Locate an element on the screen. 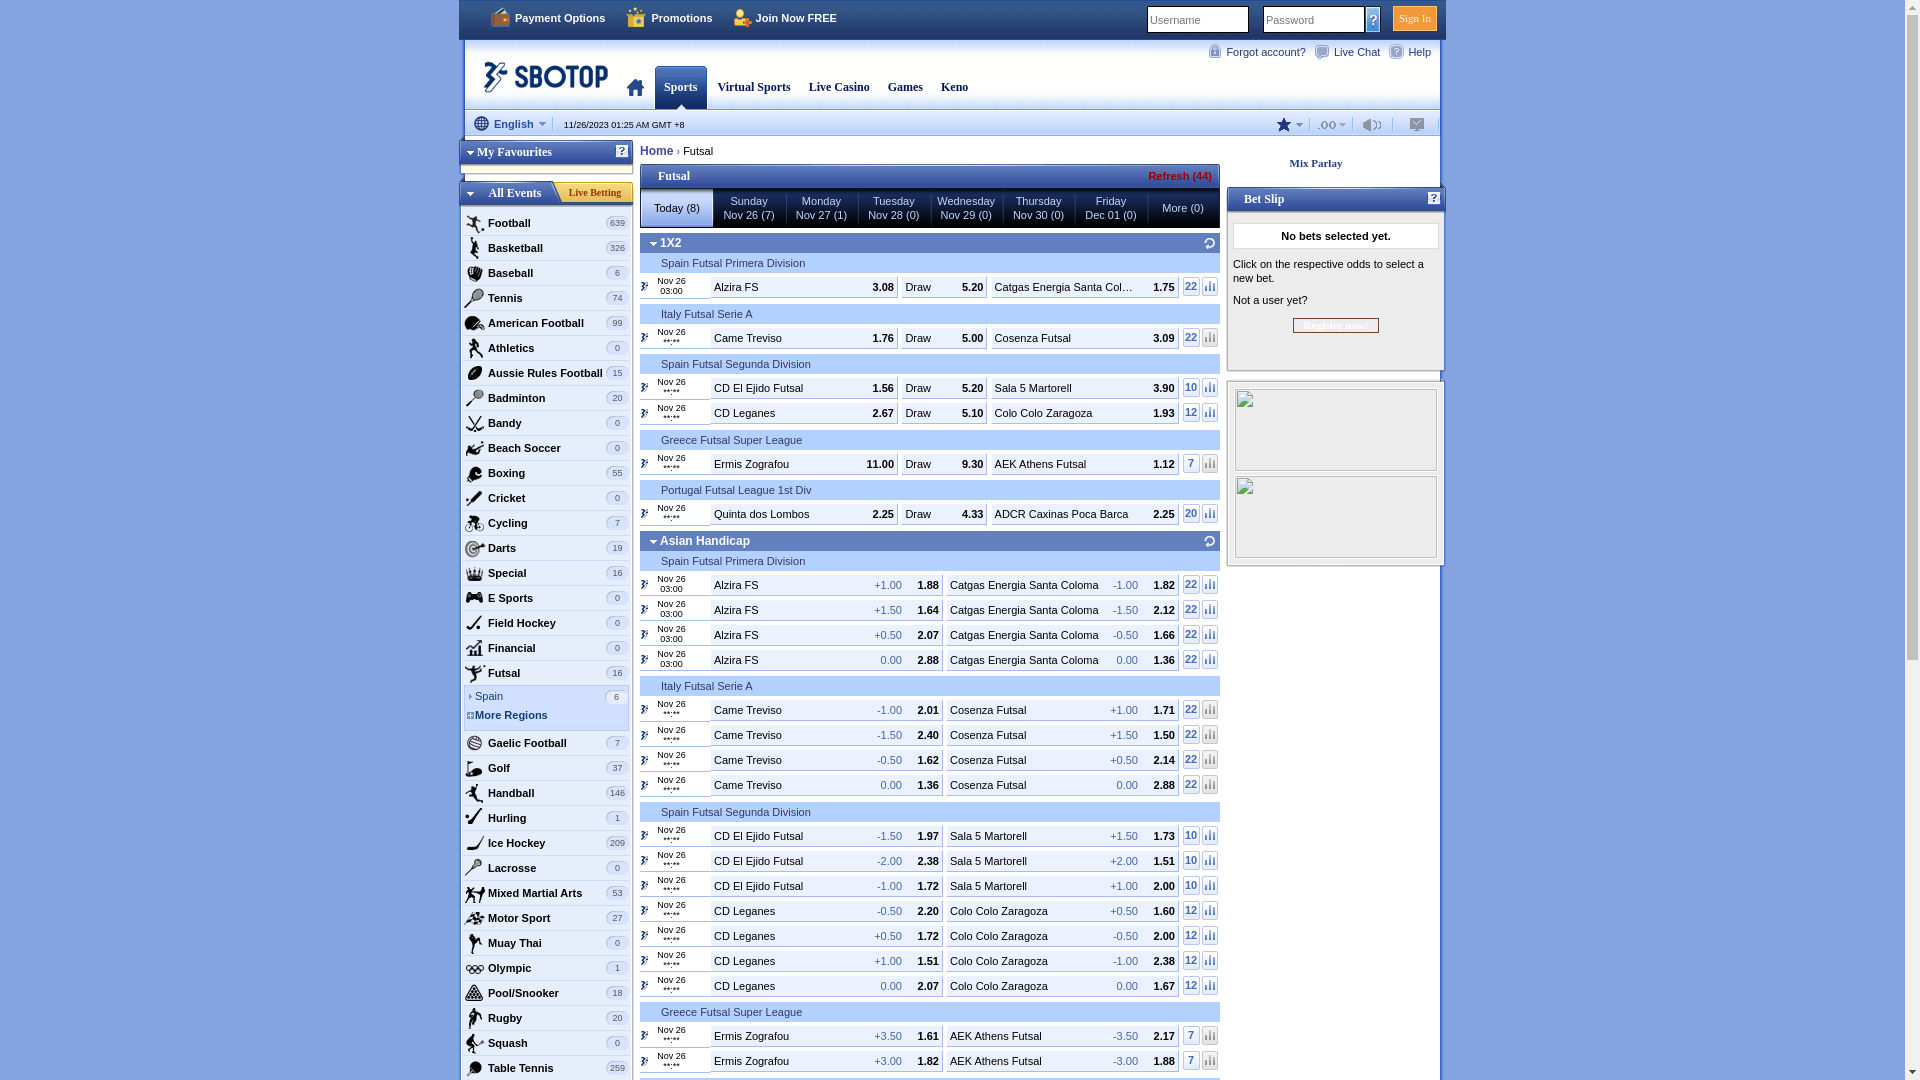  Cricket
0 is located at coordinates (546, 498).